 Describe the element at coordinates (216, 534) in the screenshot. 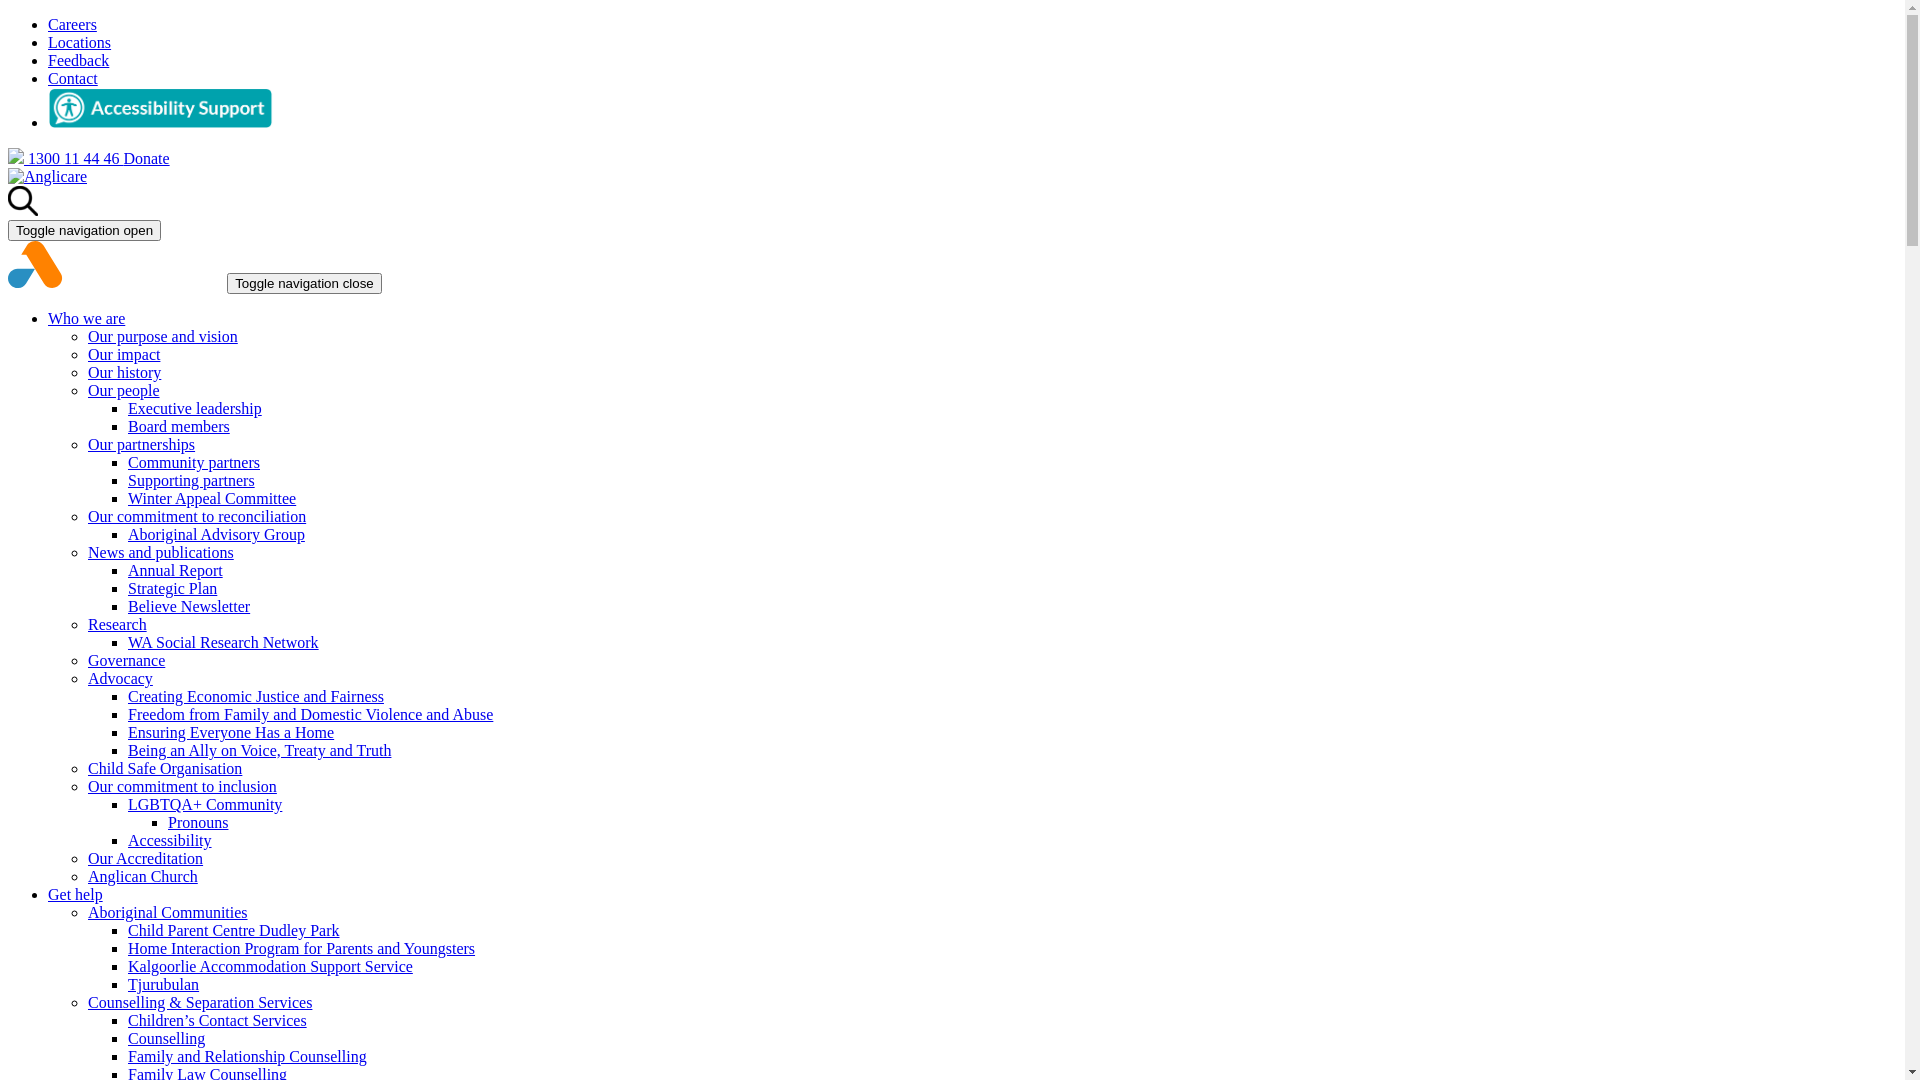

I see `Aboriginal Advisory Group` at that location.